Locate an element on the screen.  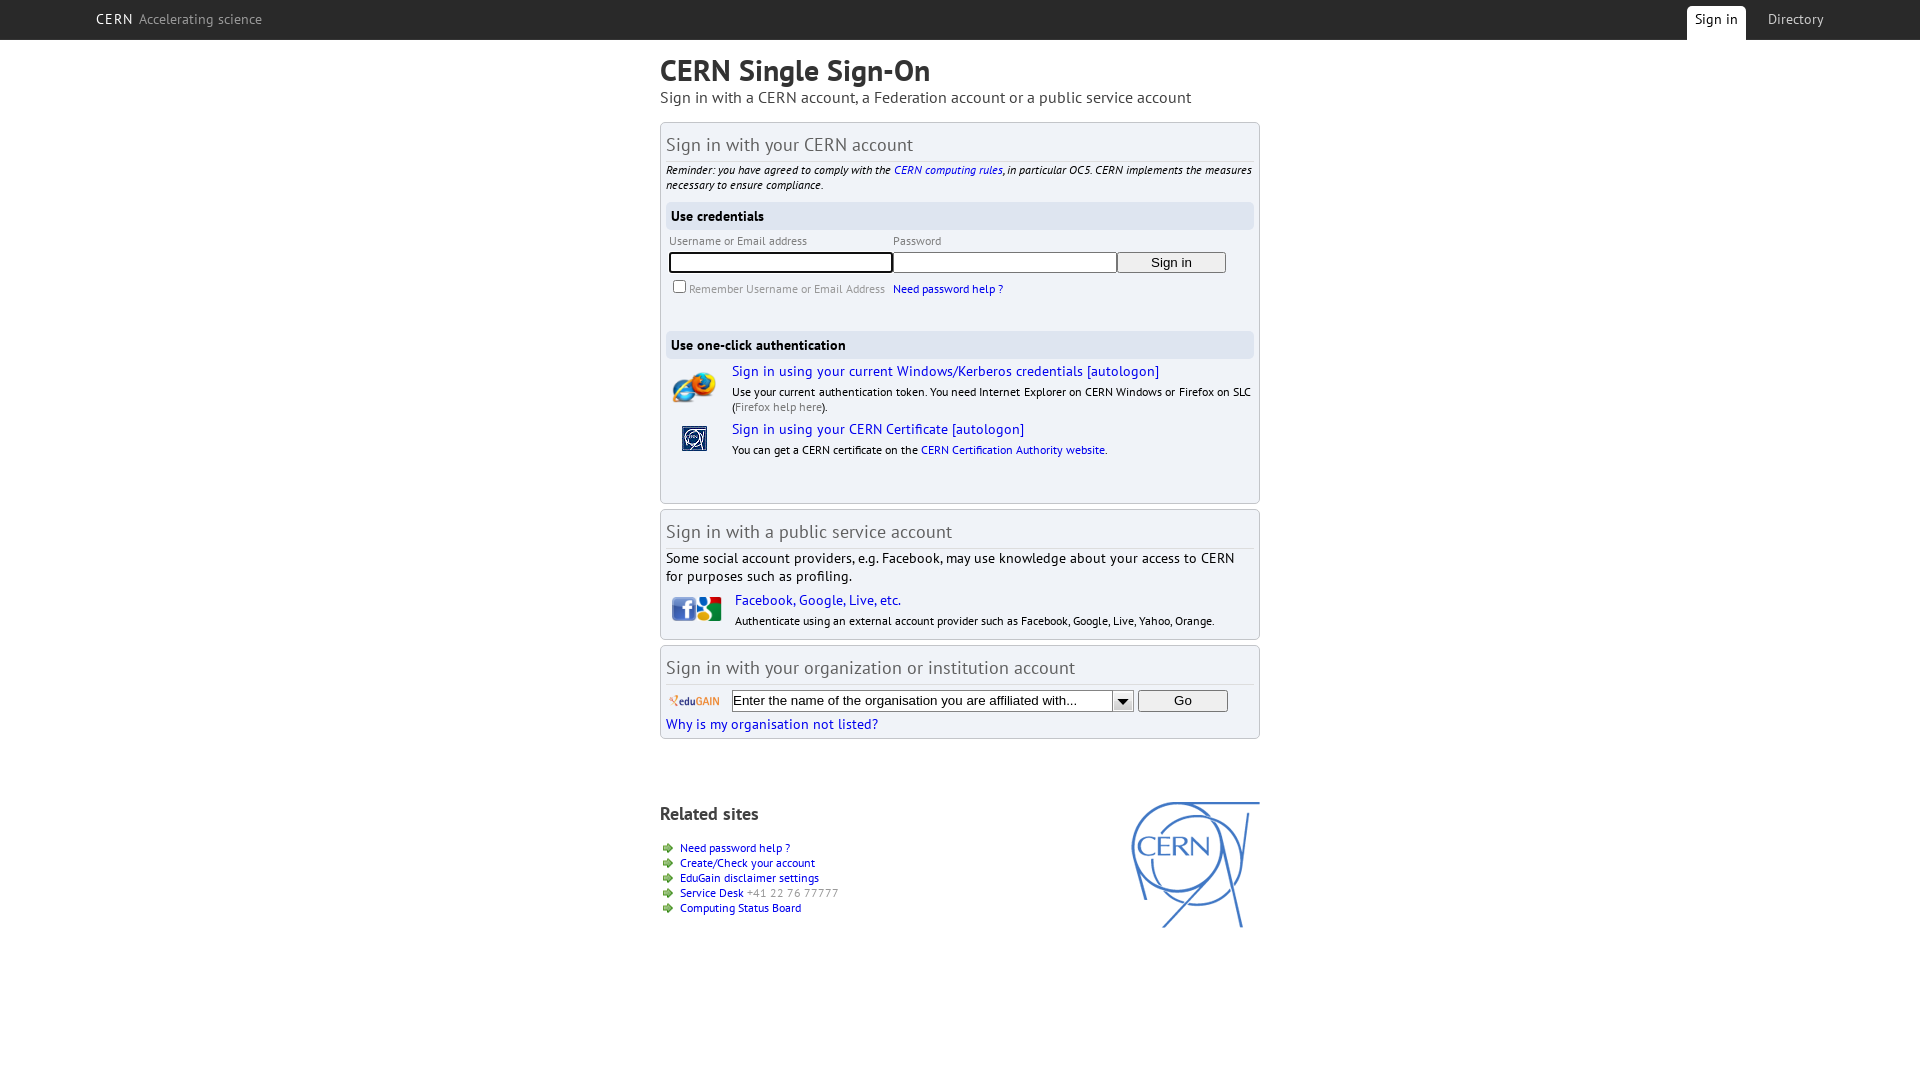
[show debug information] is located at coordinates (726, 746).